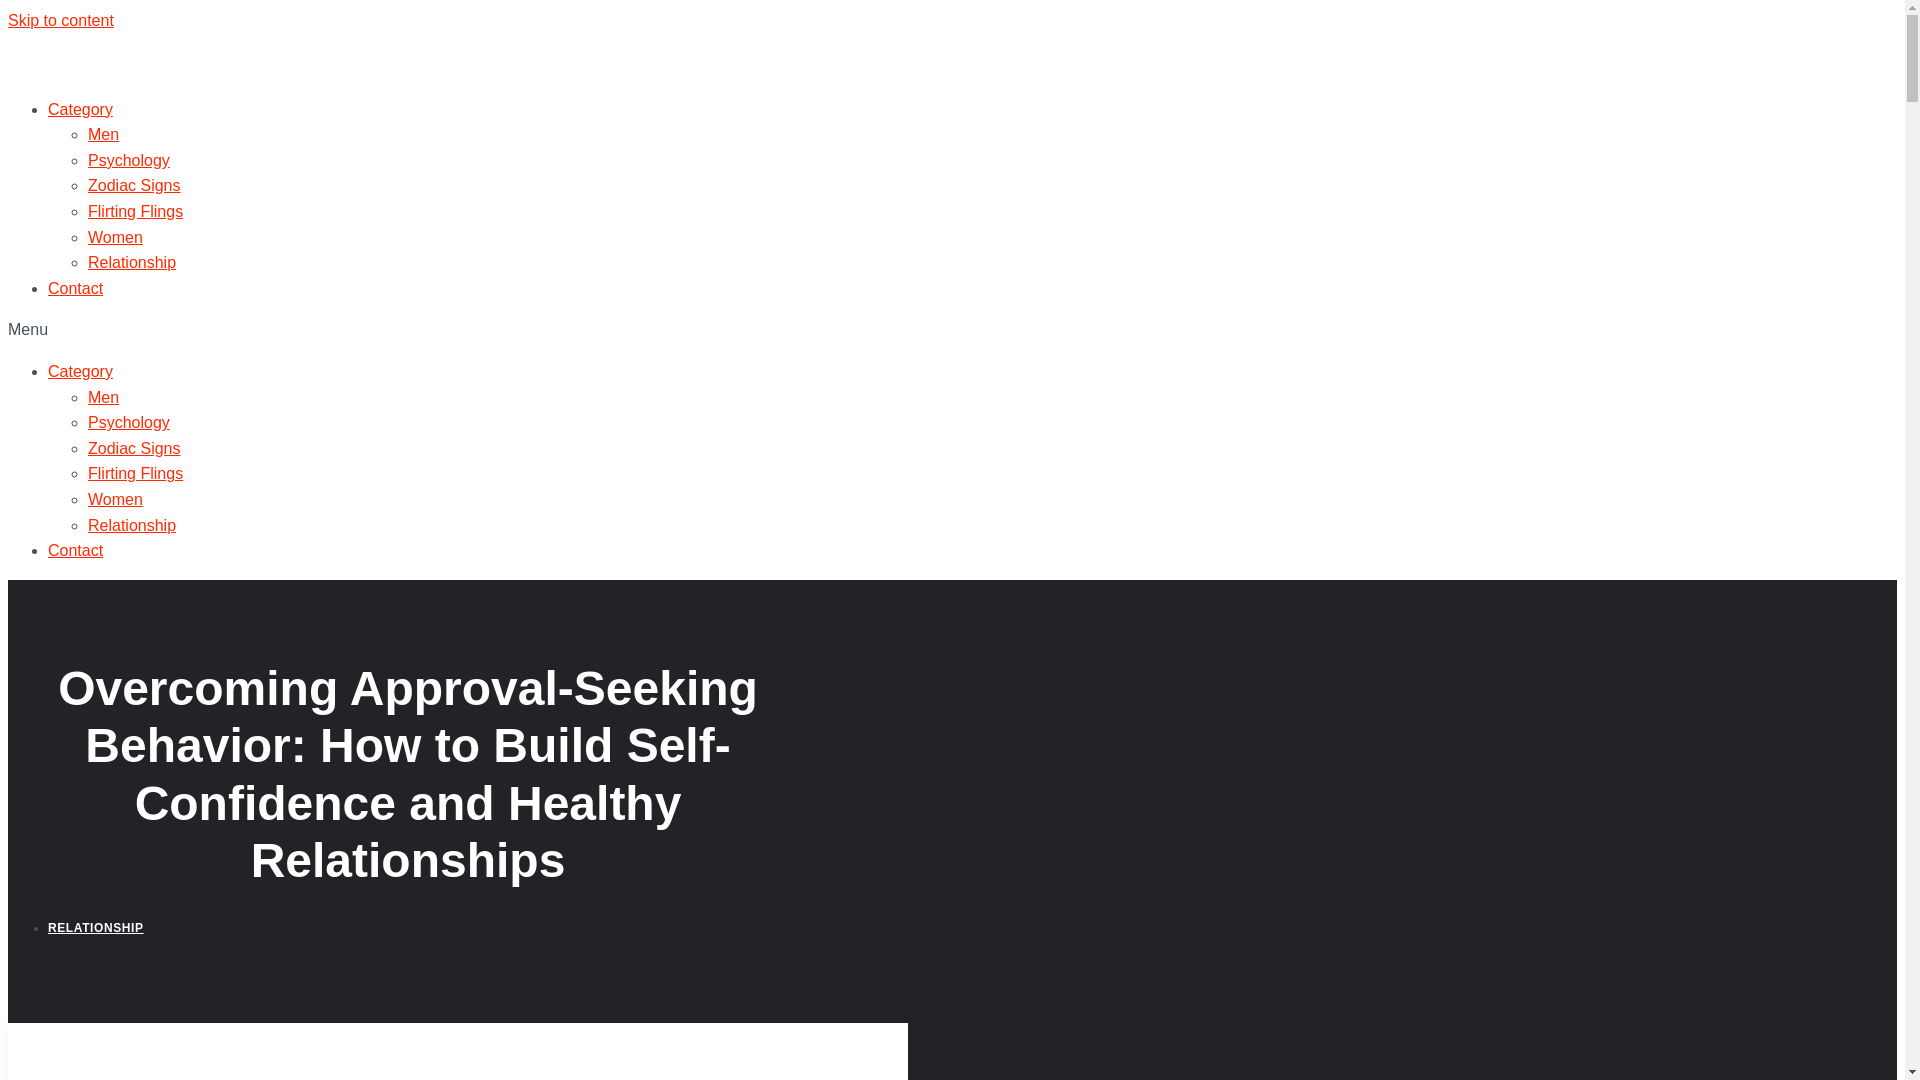 The image size is (1920, 1080). I want to click on Zodiac Signs, so click(134, 448).